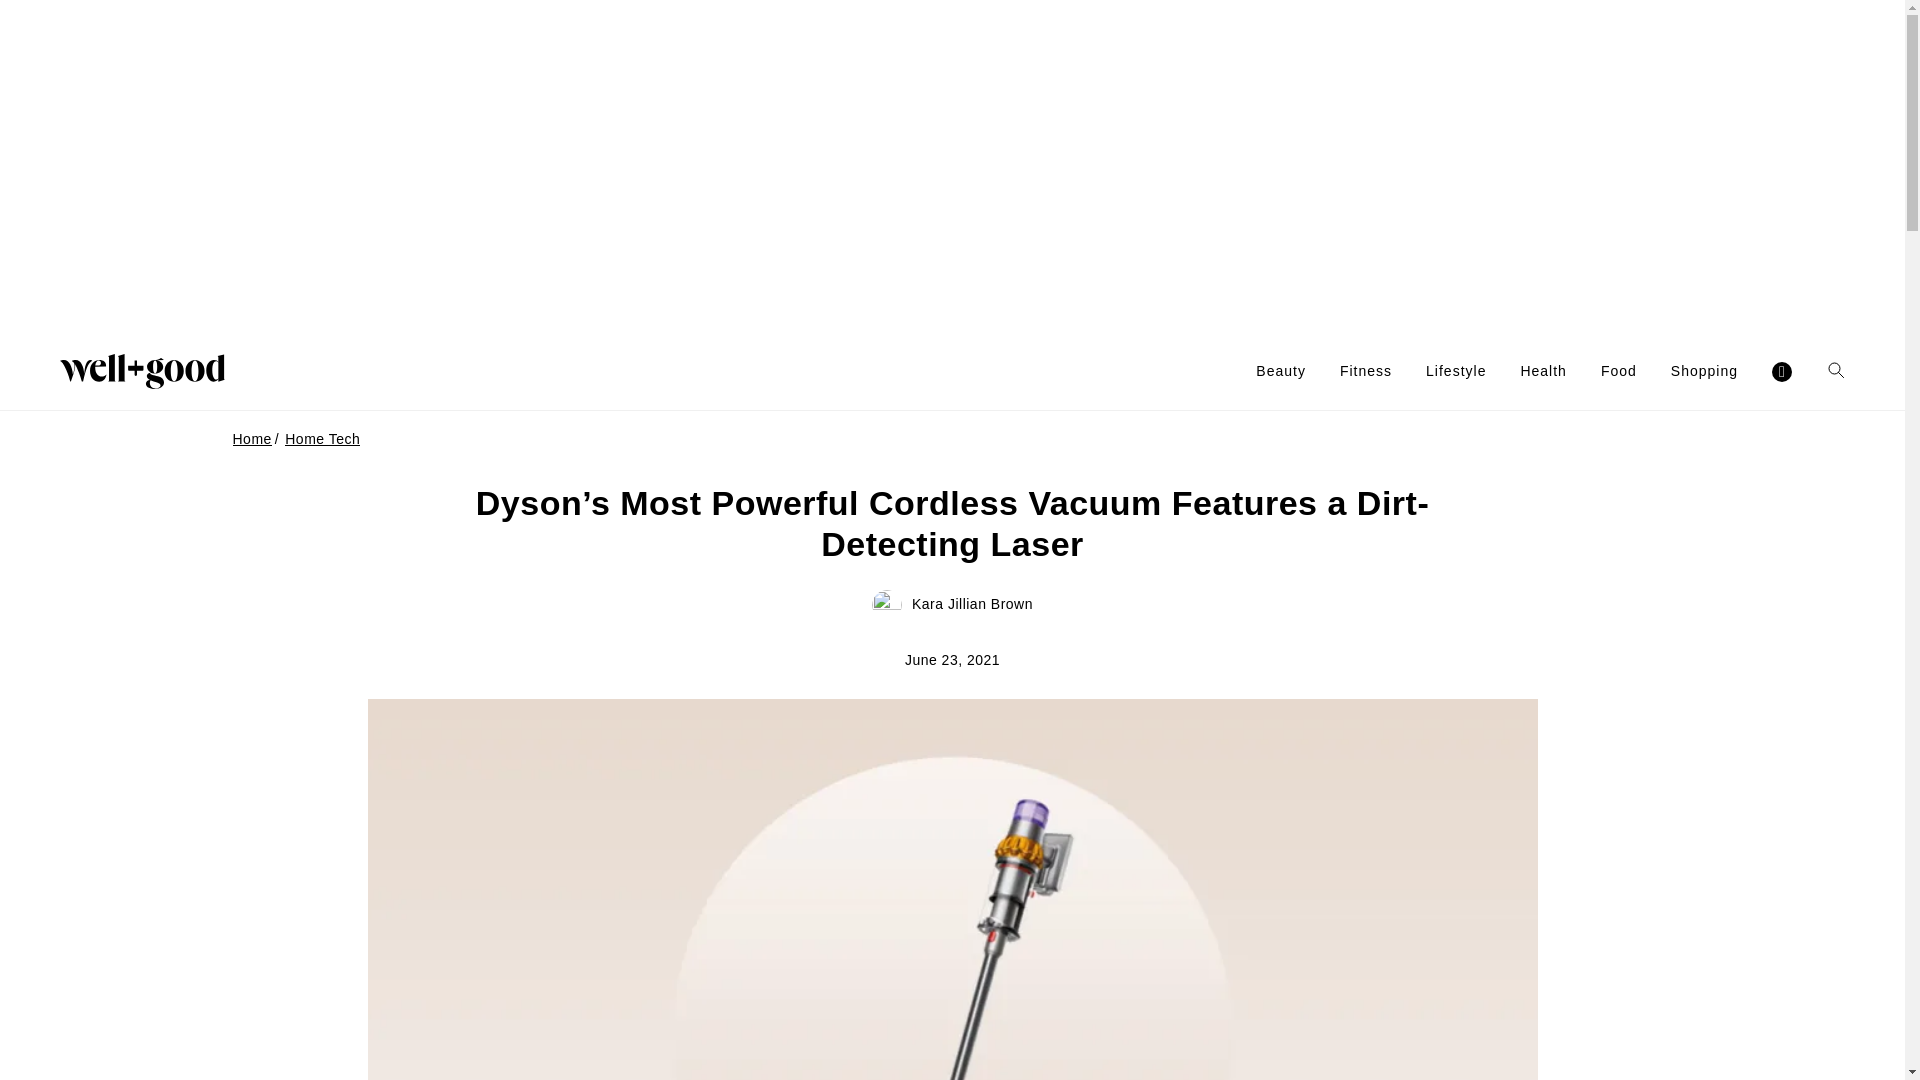 The height and width of the screenshot is (1080, 1920). I want to click on Food, so click(1619, 371).